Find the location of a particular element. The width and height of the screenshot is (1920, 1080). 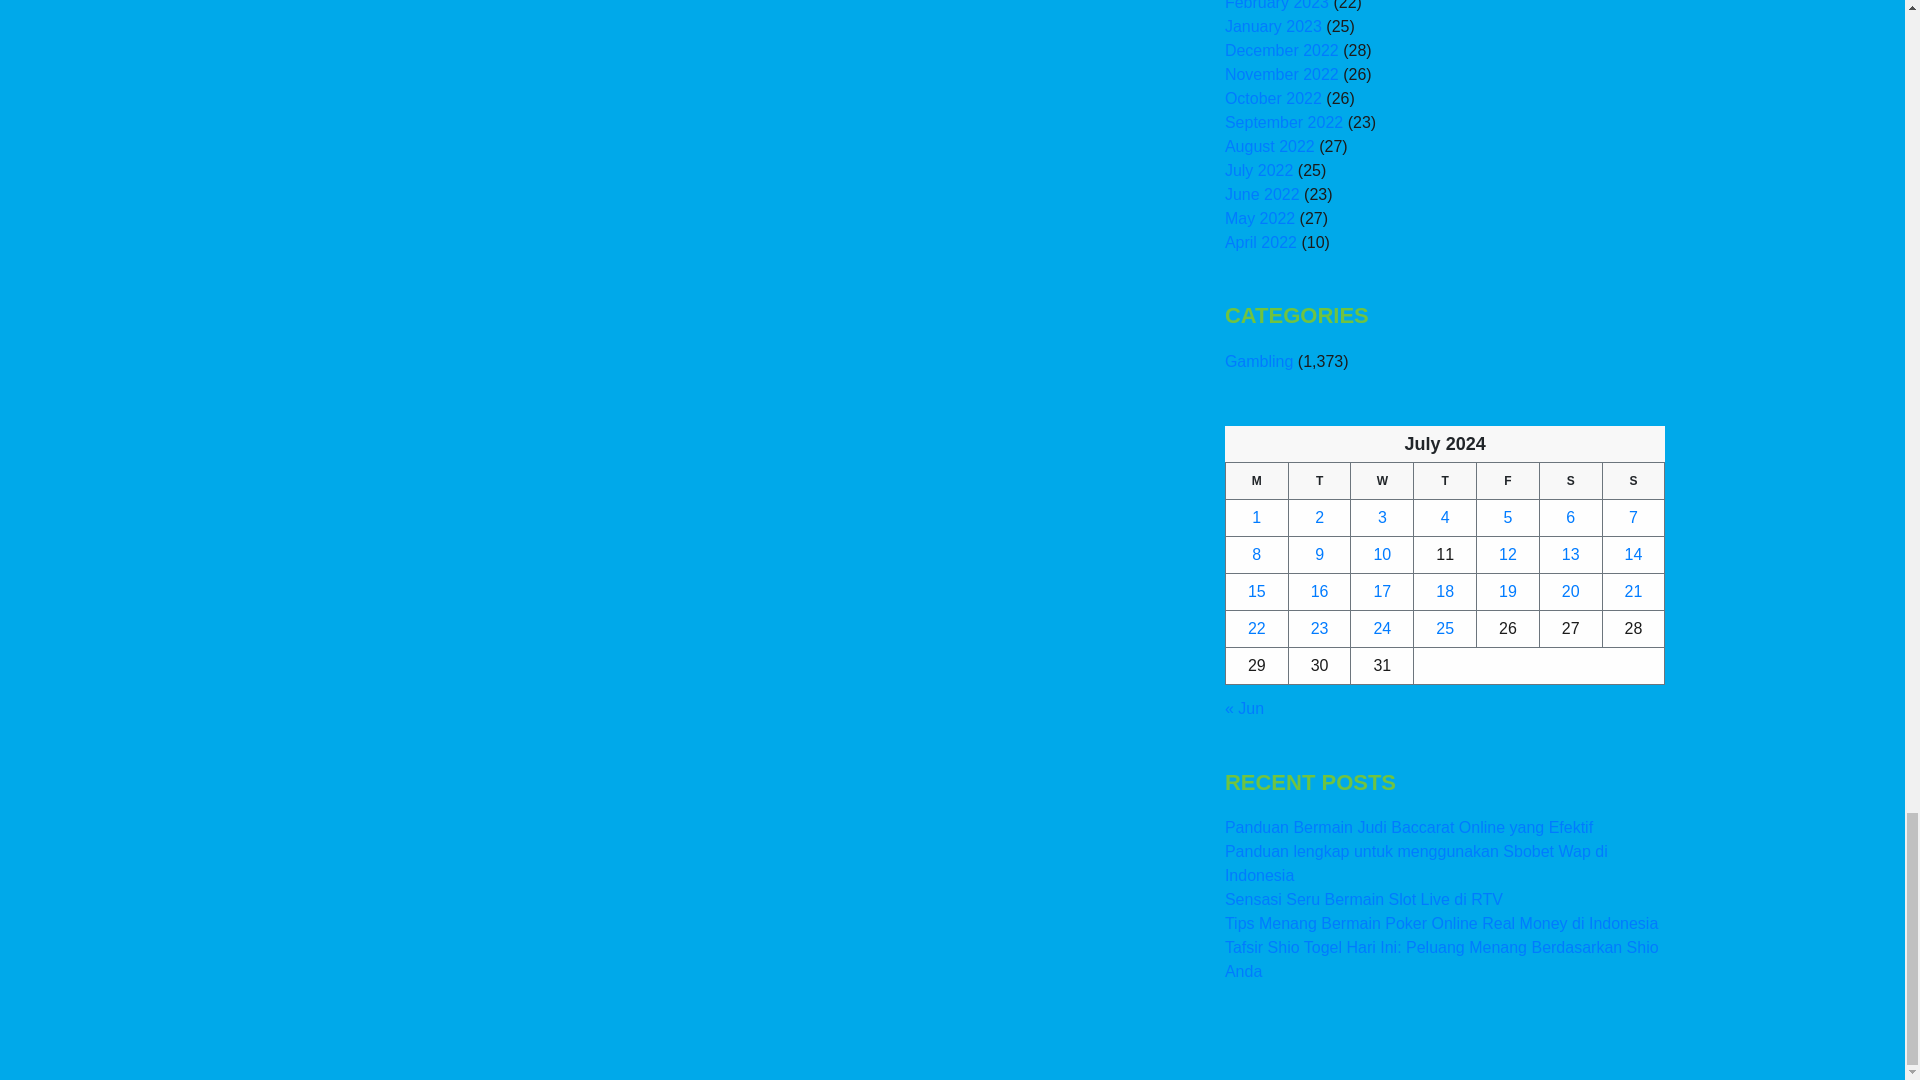

February 2023 is located at coordinates (1276, 5).